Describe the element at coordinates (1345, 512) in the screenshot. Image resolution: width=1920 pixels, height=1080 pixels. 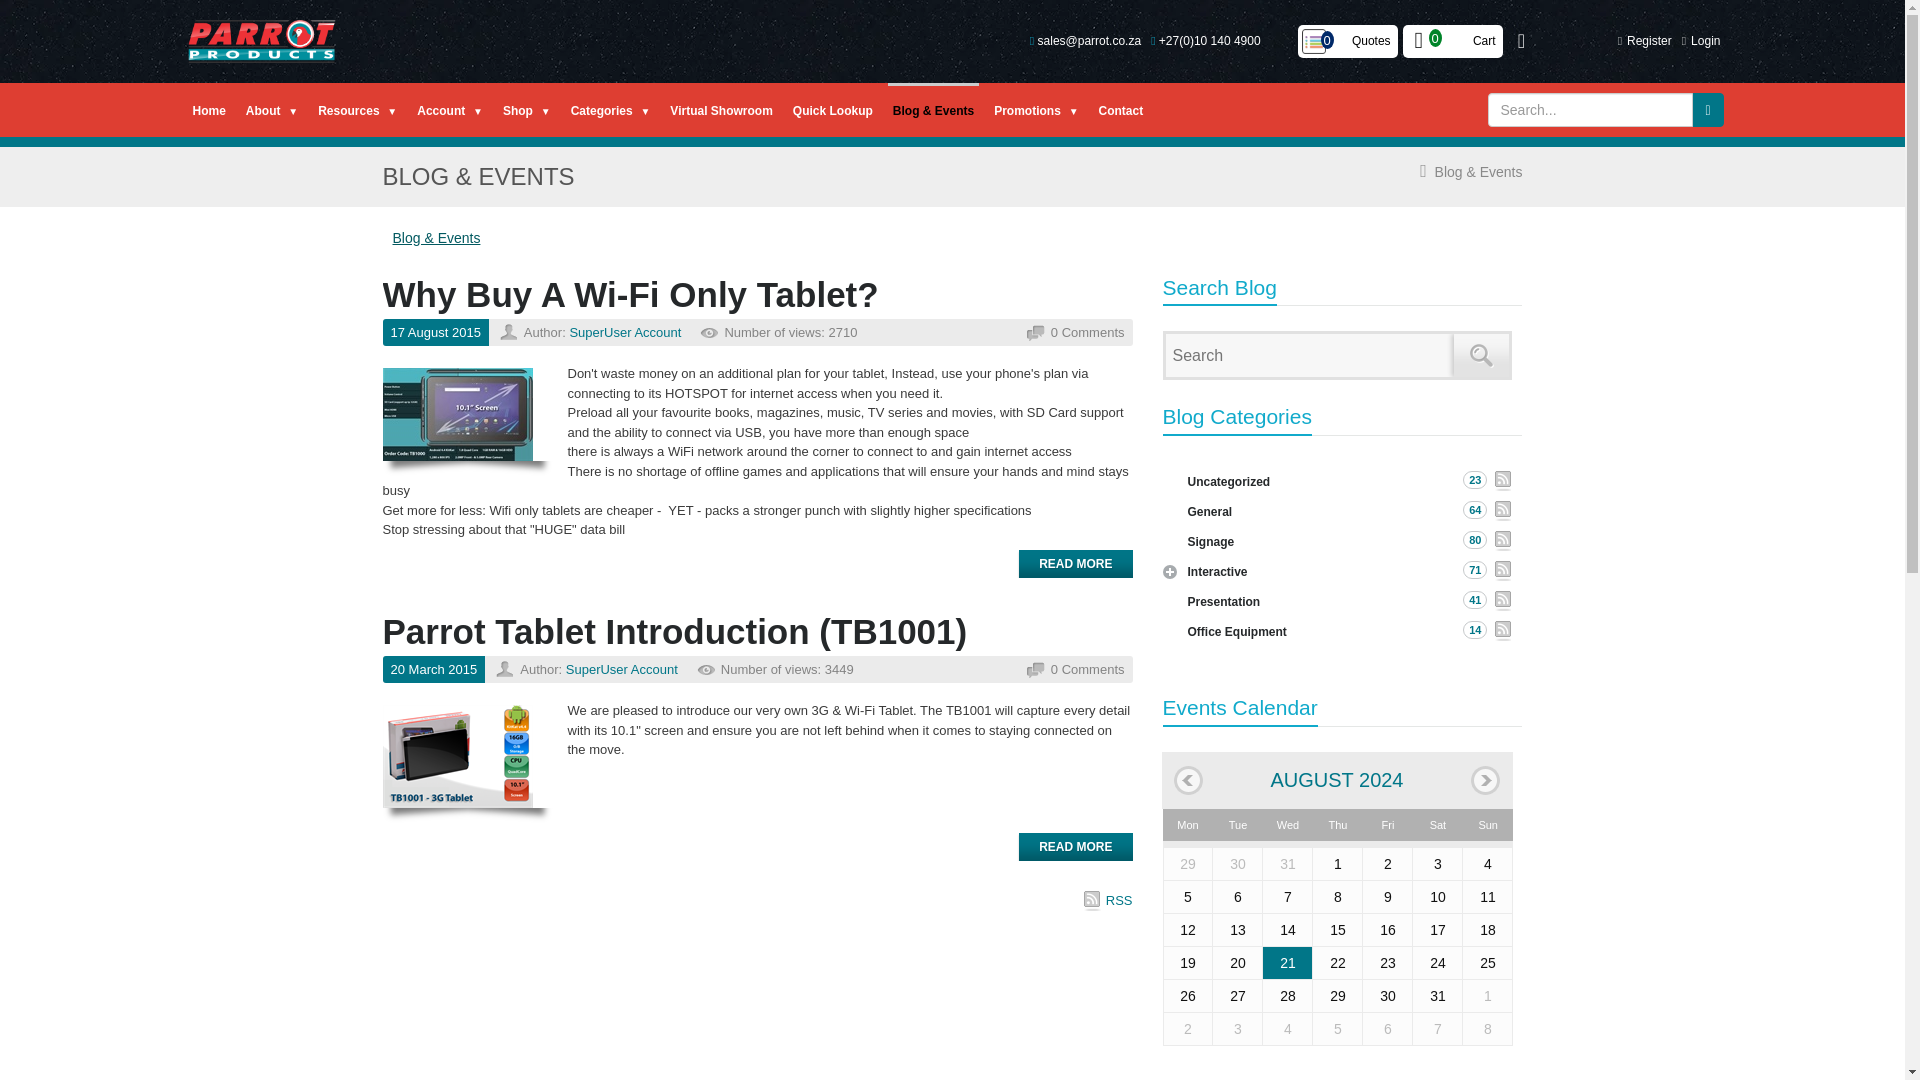
I see `General` at that location.